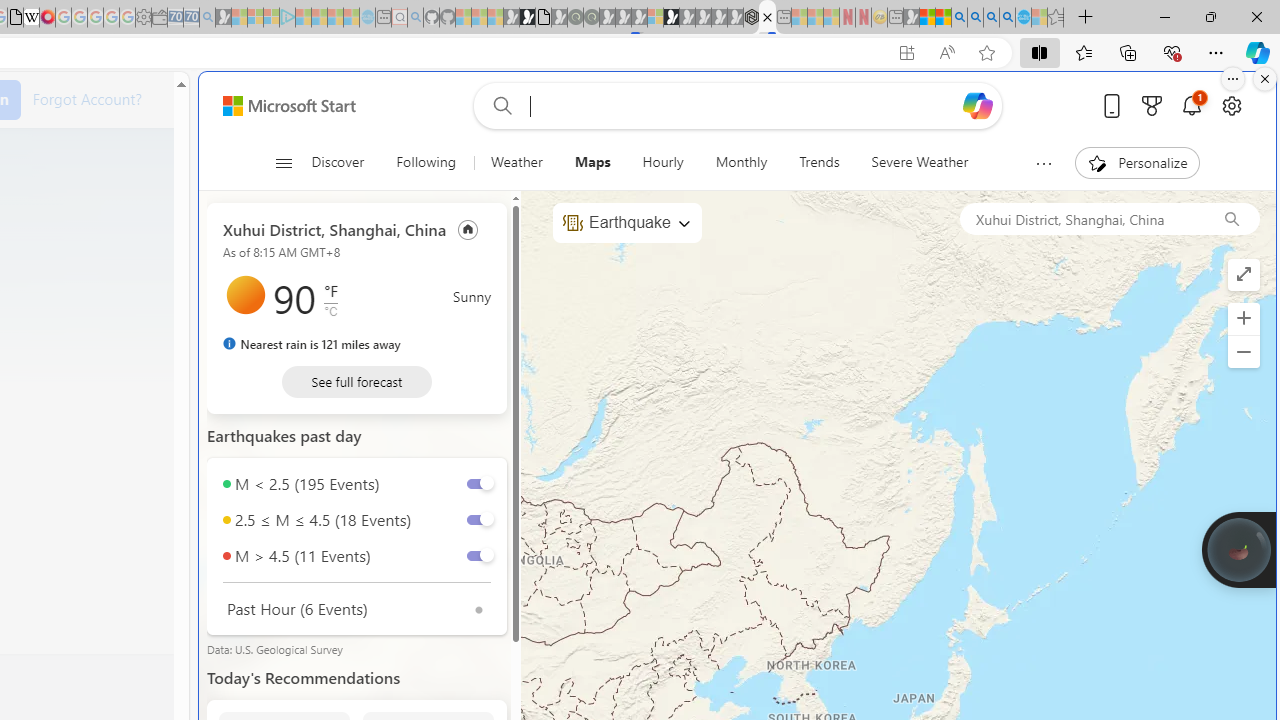 The height and width of the screenshot is (720, 1280). Describe the element at coordinates (911, 18) in the screenshot. I see `MSN - Sleeping` at that location.